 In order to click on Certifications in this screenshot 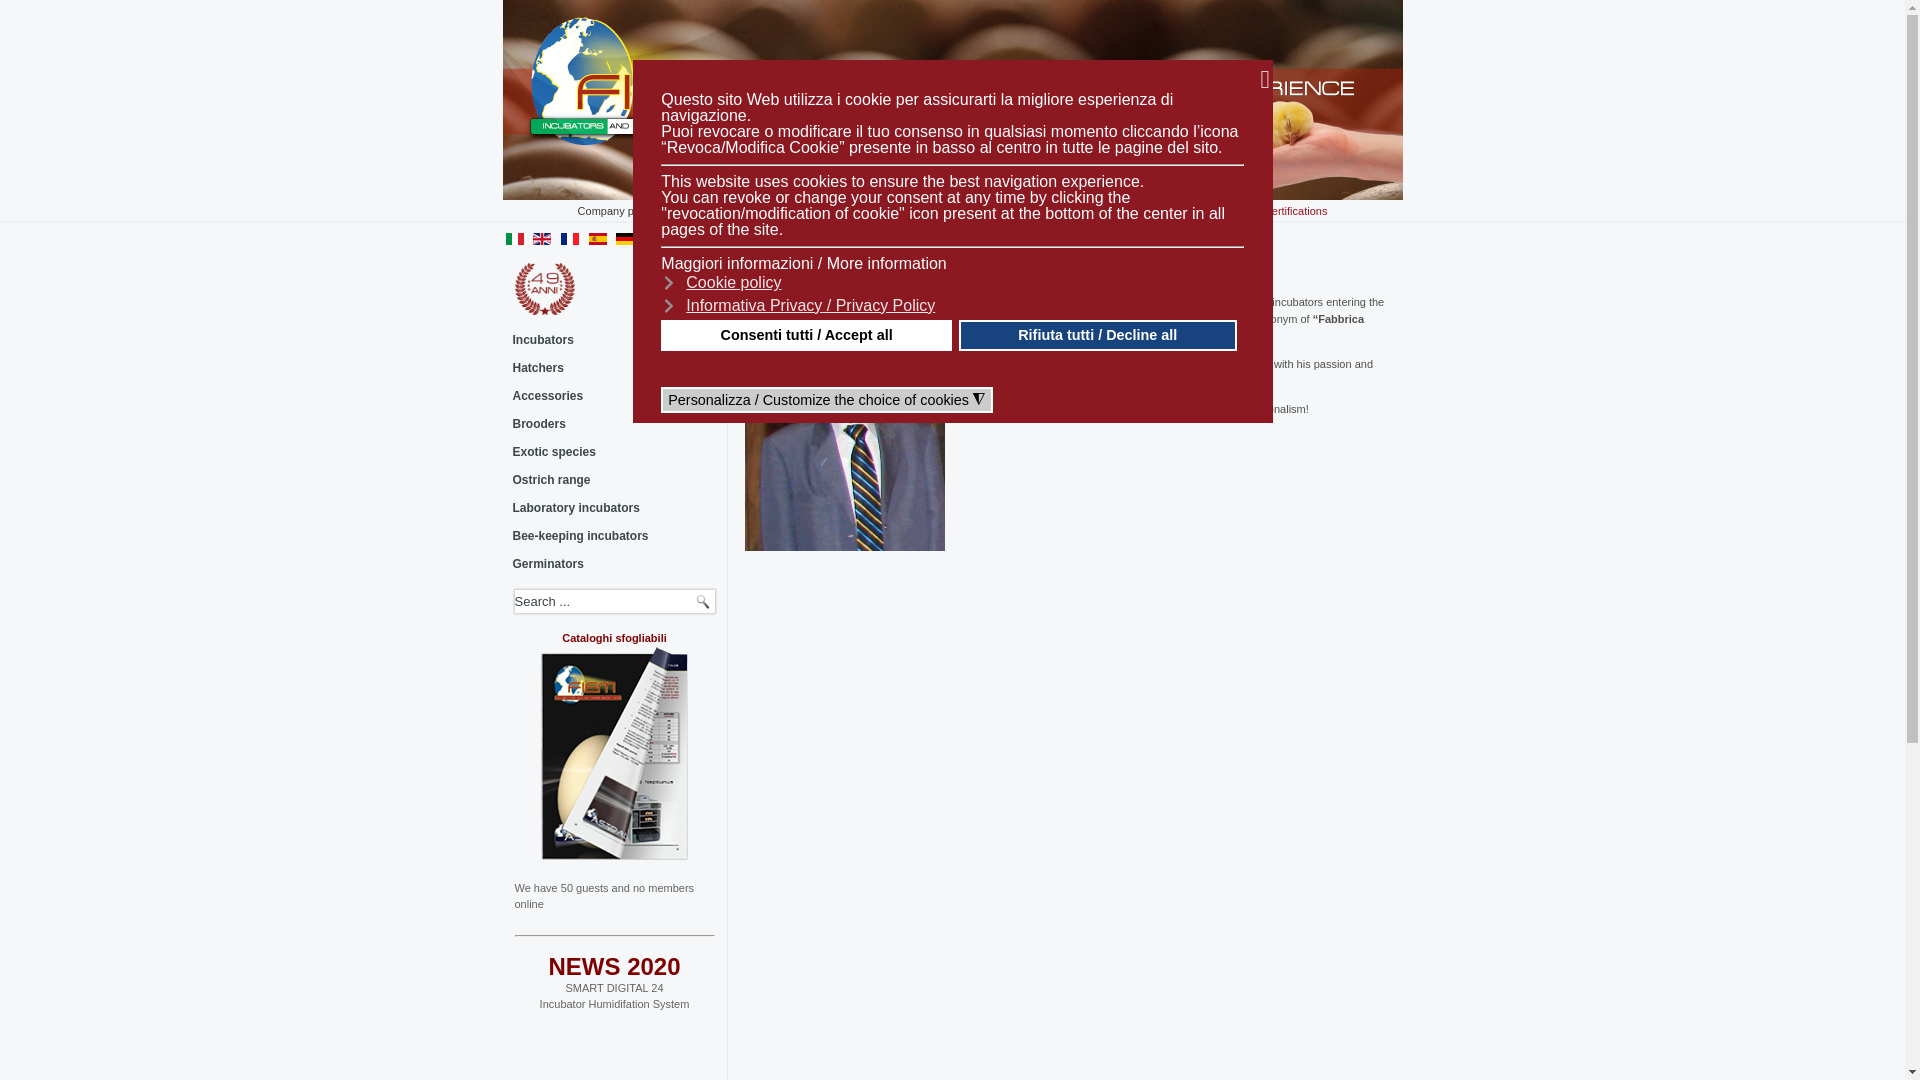, I will do `click(1296, 210)`.